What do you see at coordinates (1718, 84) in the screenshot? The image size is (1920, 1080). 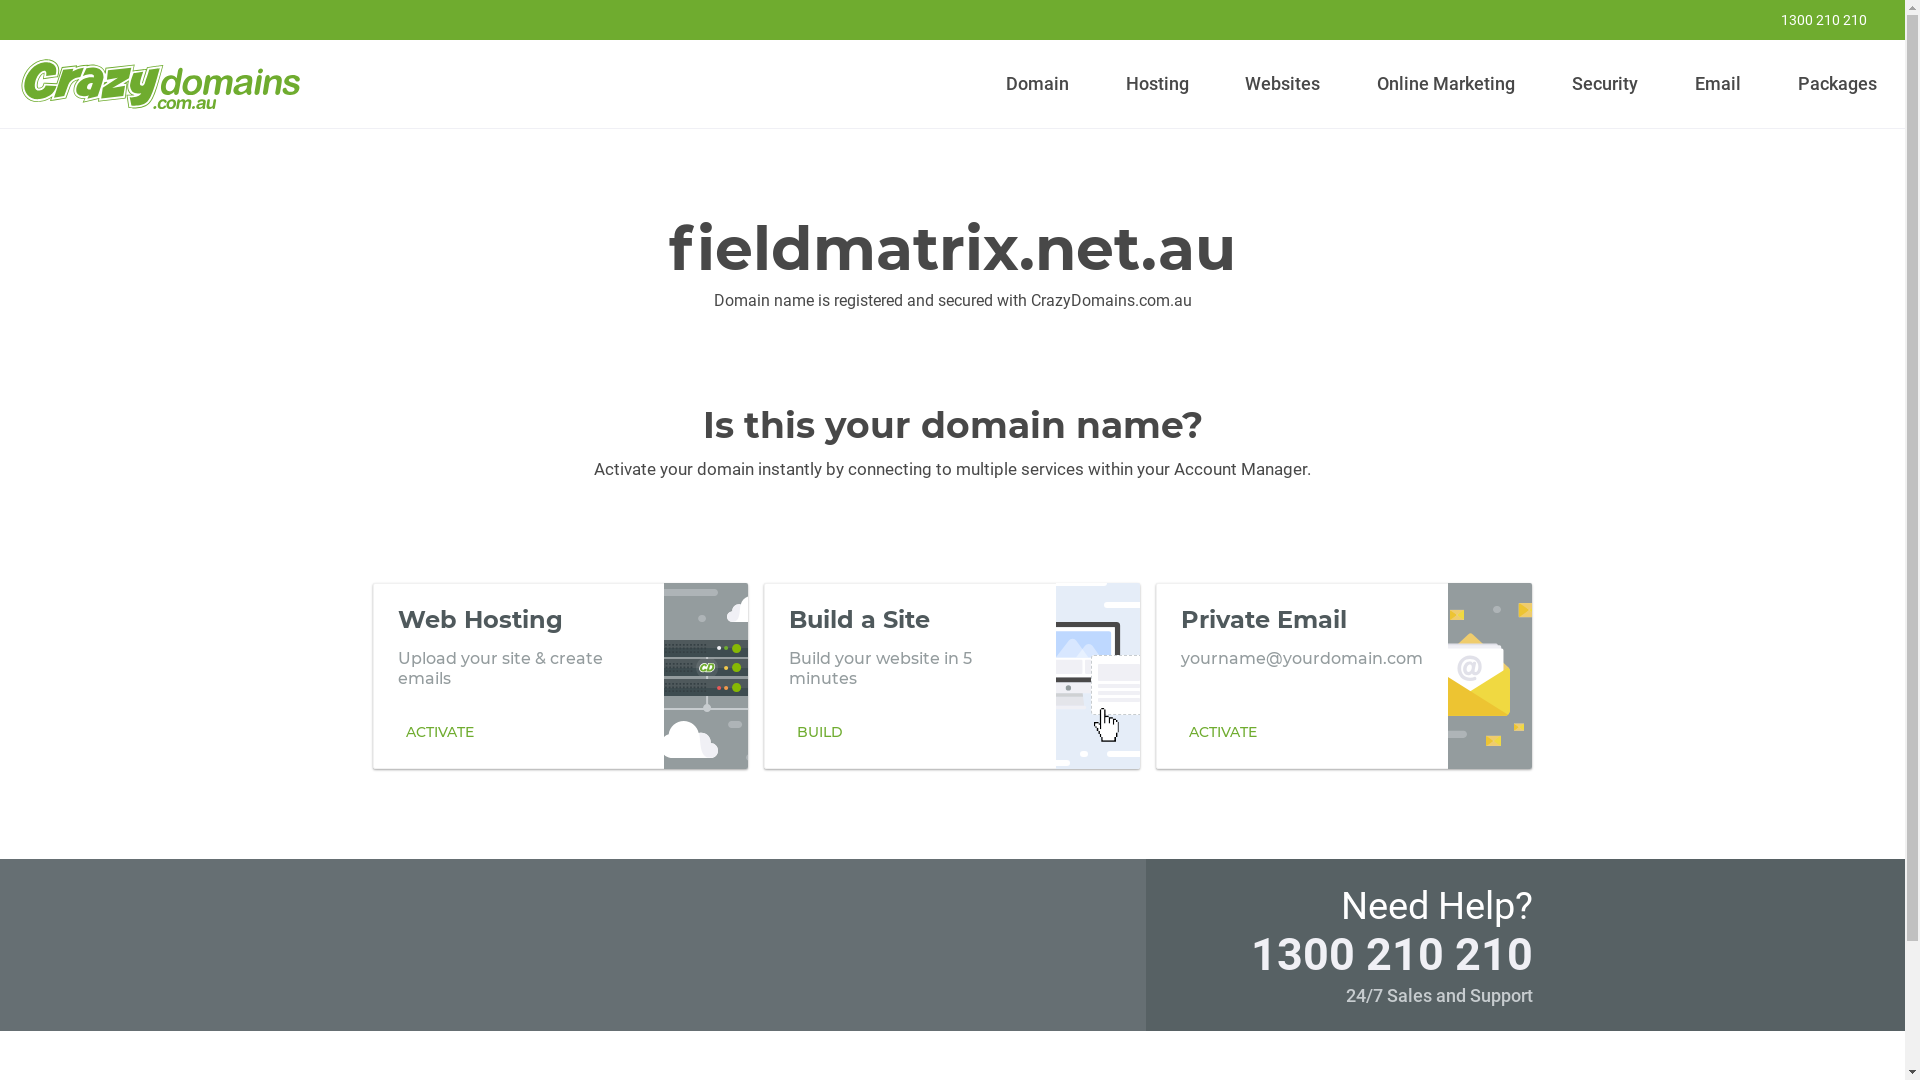 I see `Email` at bounding box center [1718, 84].